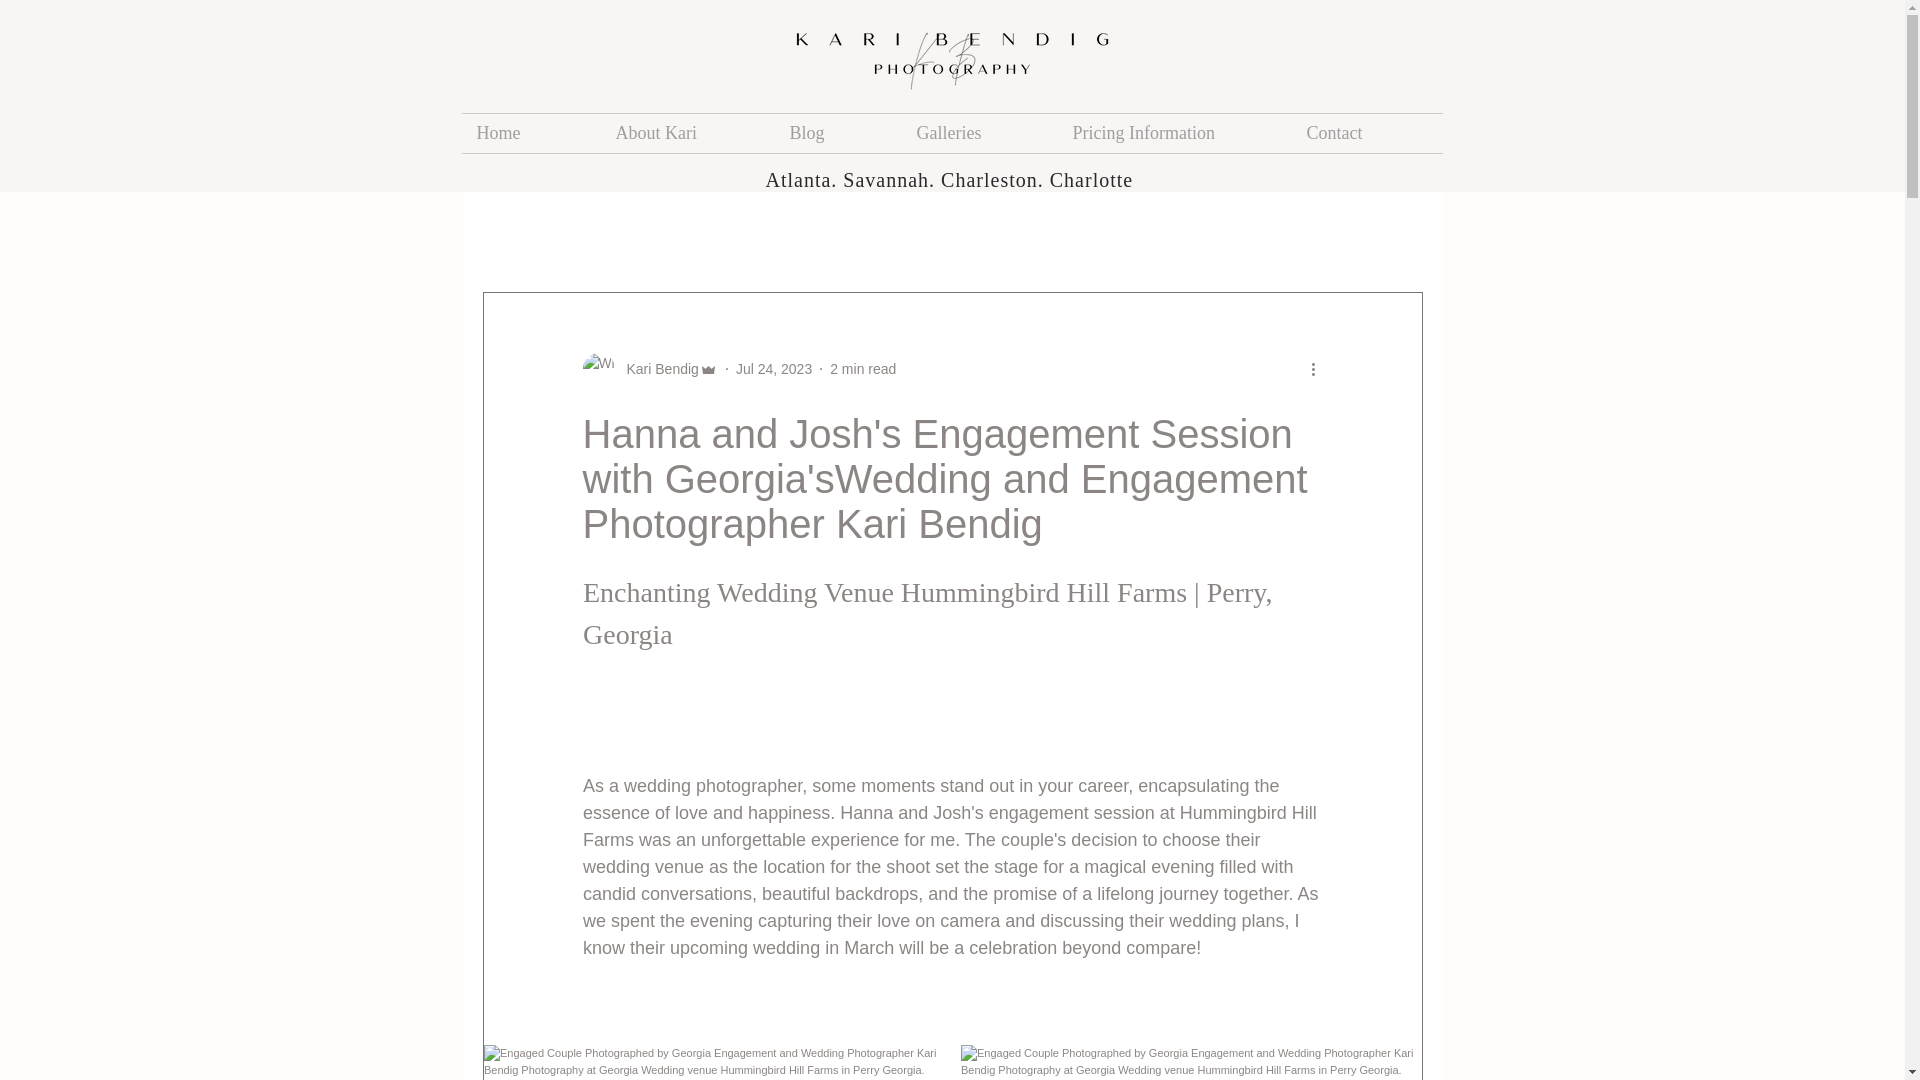  What do you see at coordinates (1036, 232) in the screenshot?
I see `Middle Georgia Wedding` at bounding box center [1036, 232].